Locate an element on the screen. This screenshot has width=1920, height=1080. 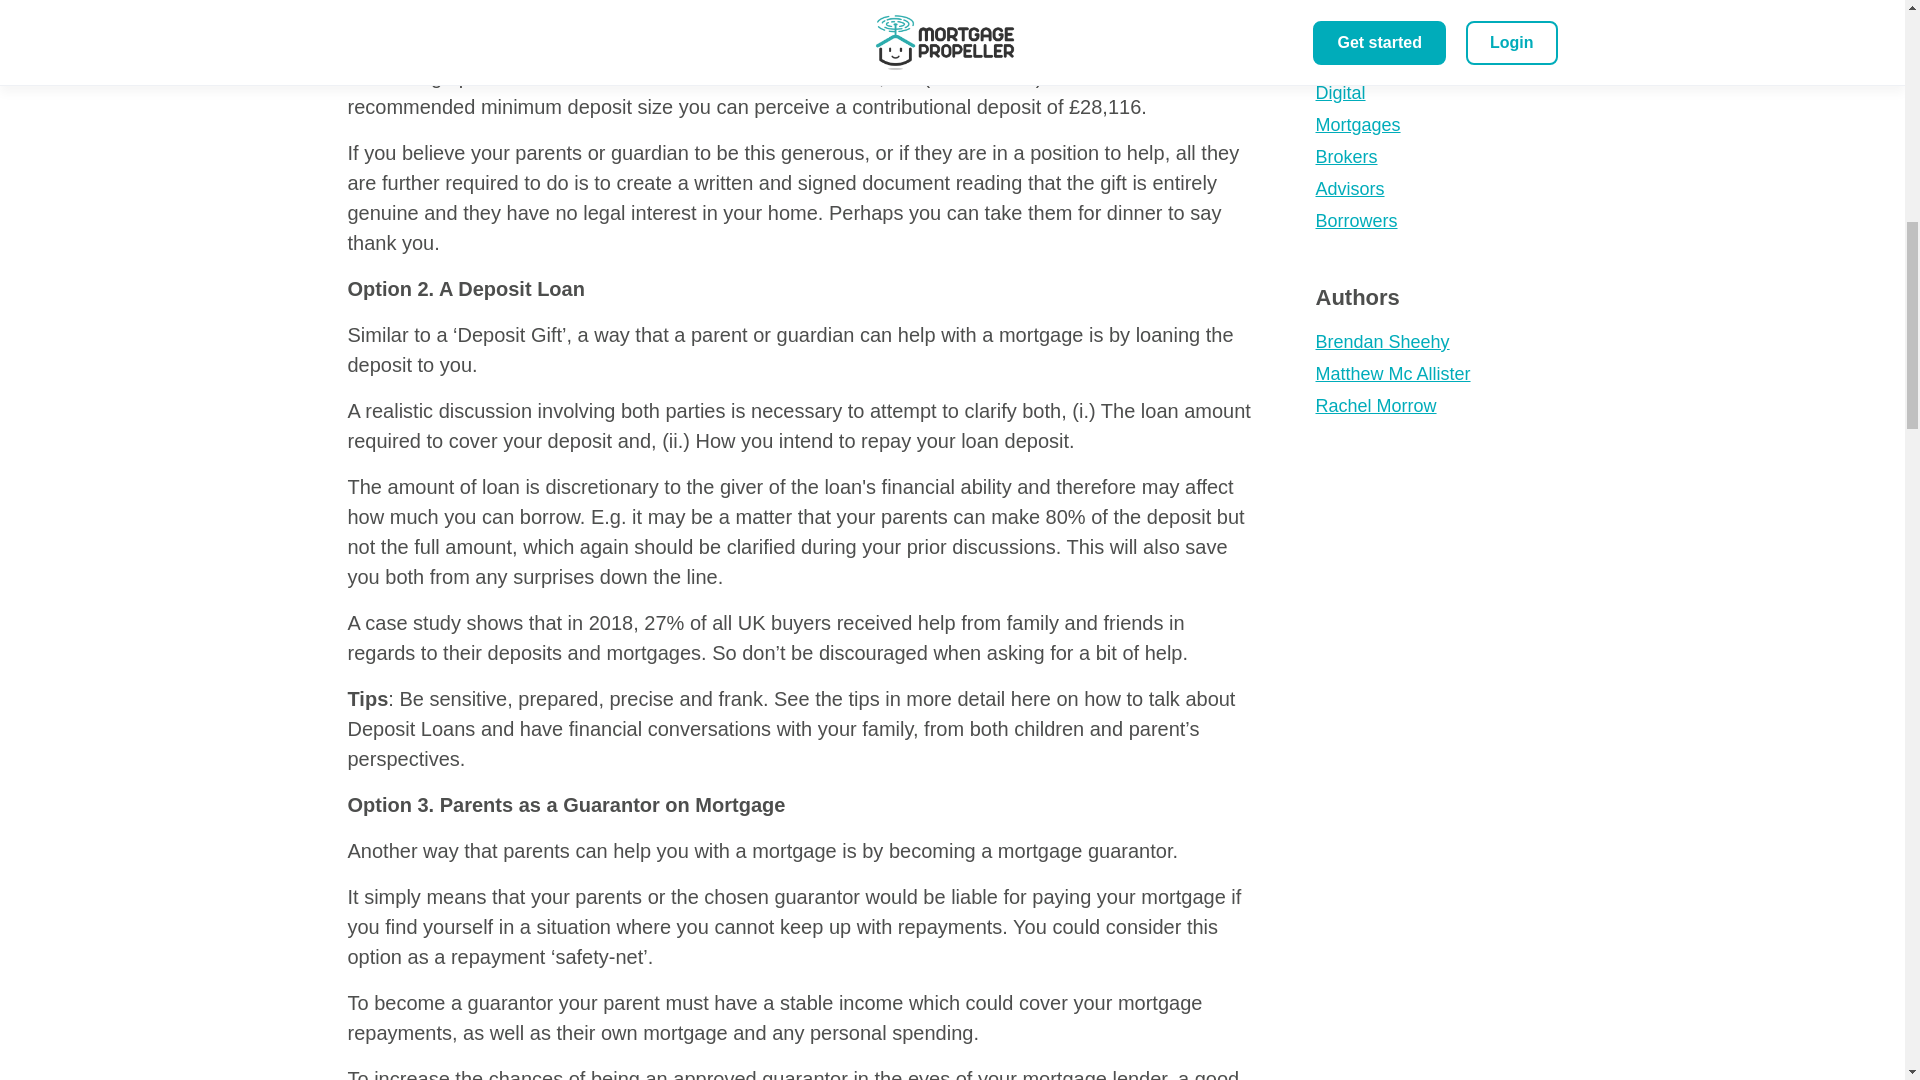
2018 is located at coordinates (611, 622).